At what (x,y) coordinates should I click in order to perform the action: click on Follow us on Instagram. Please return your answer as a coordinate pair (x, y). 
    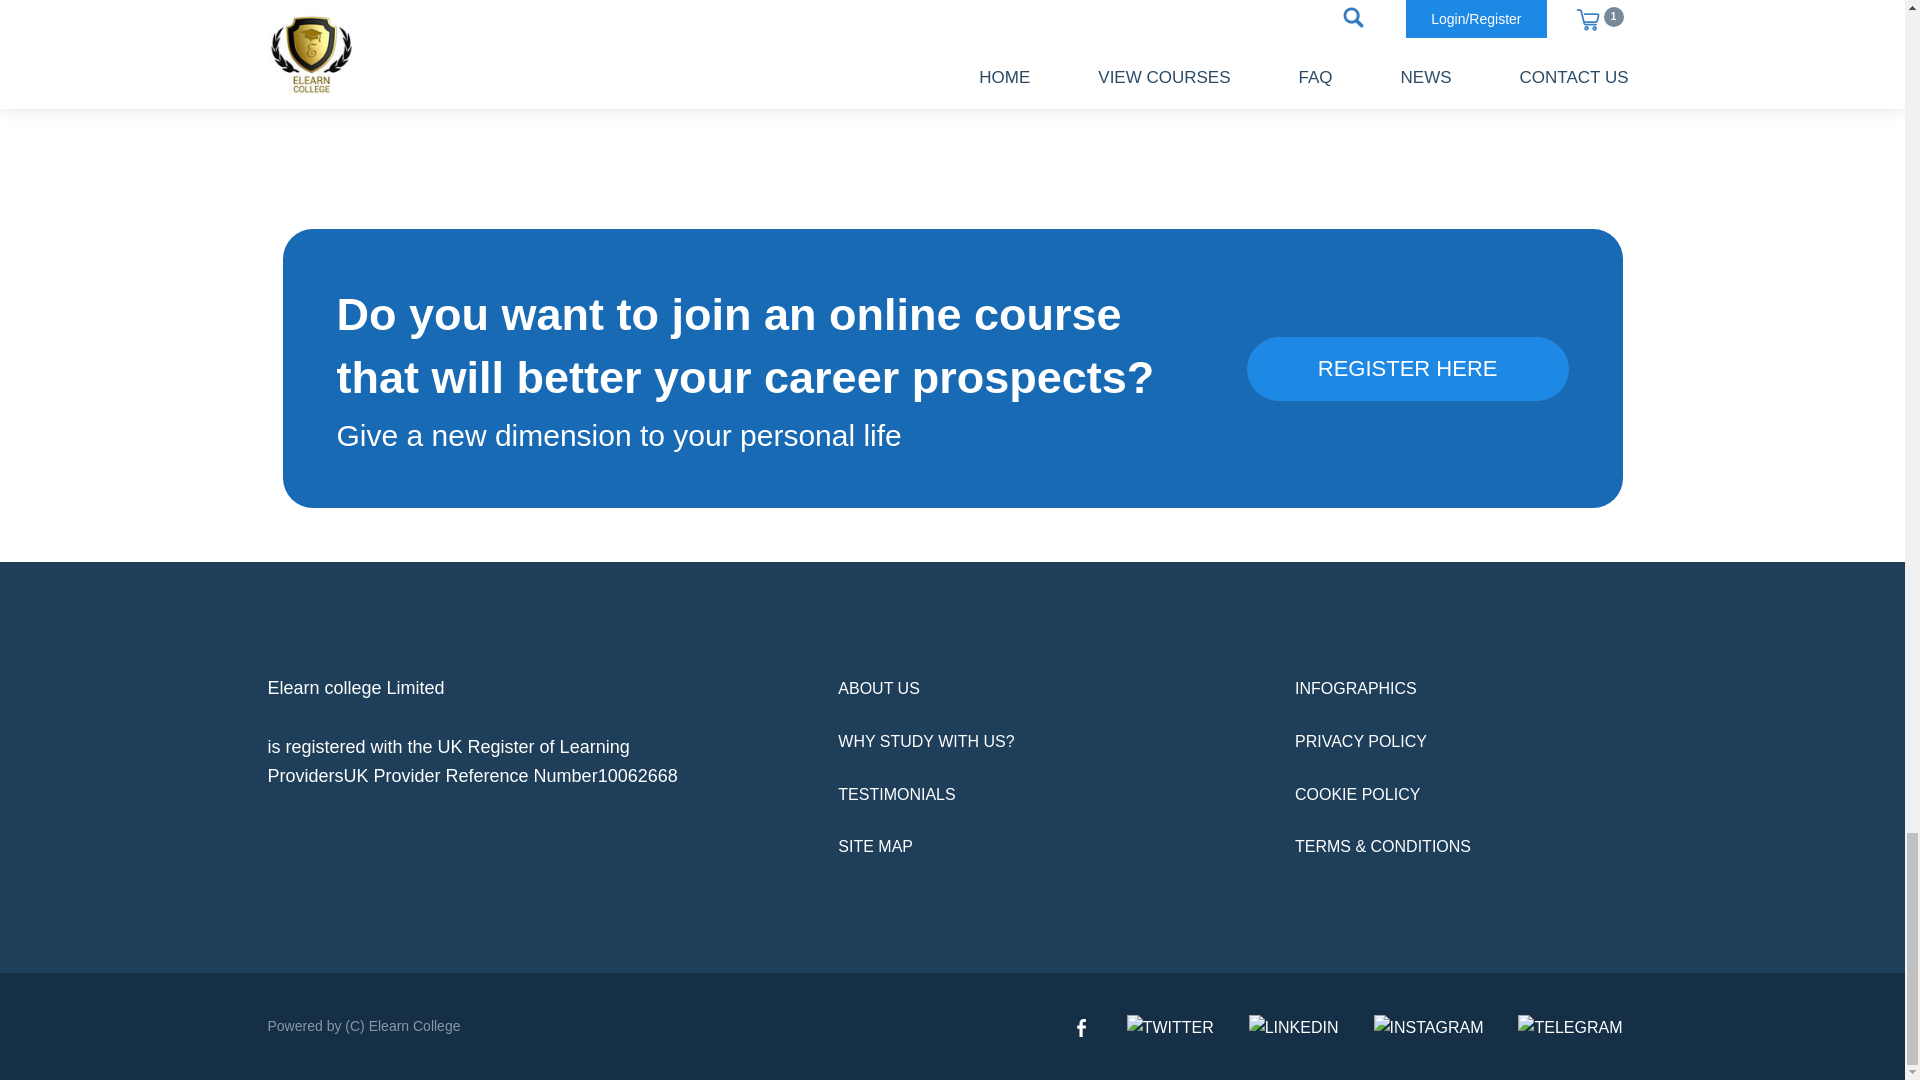
    Looking at the image, I should click on (1429, 1026).